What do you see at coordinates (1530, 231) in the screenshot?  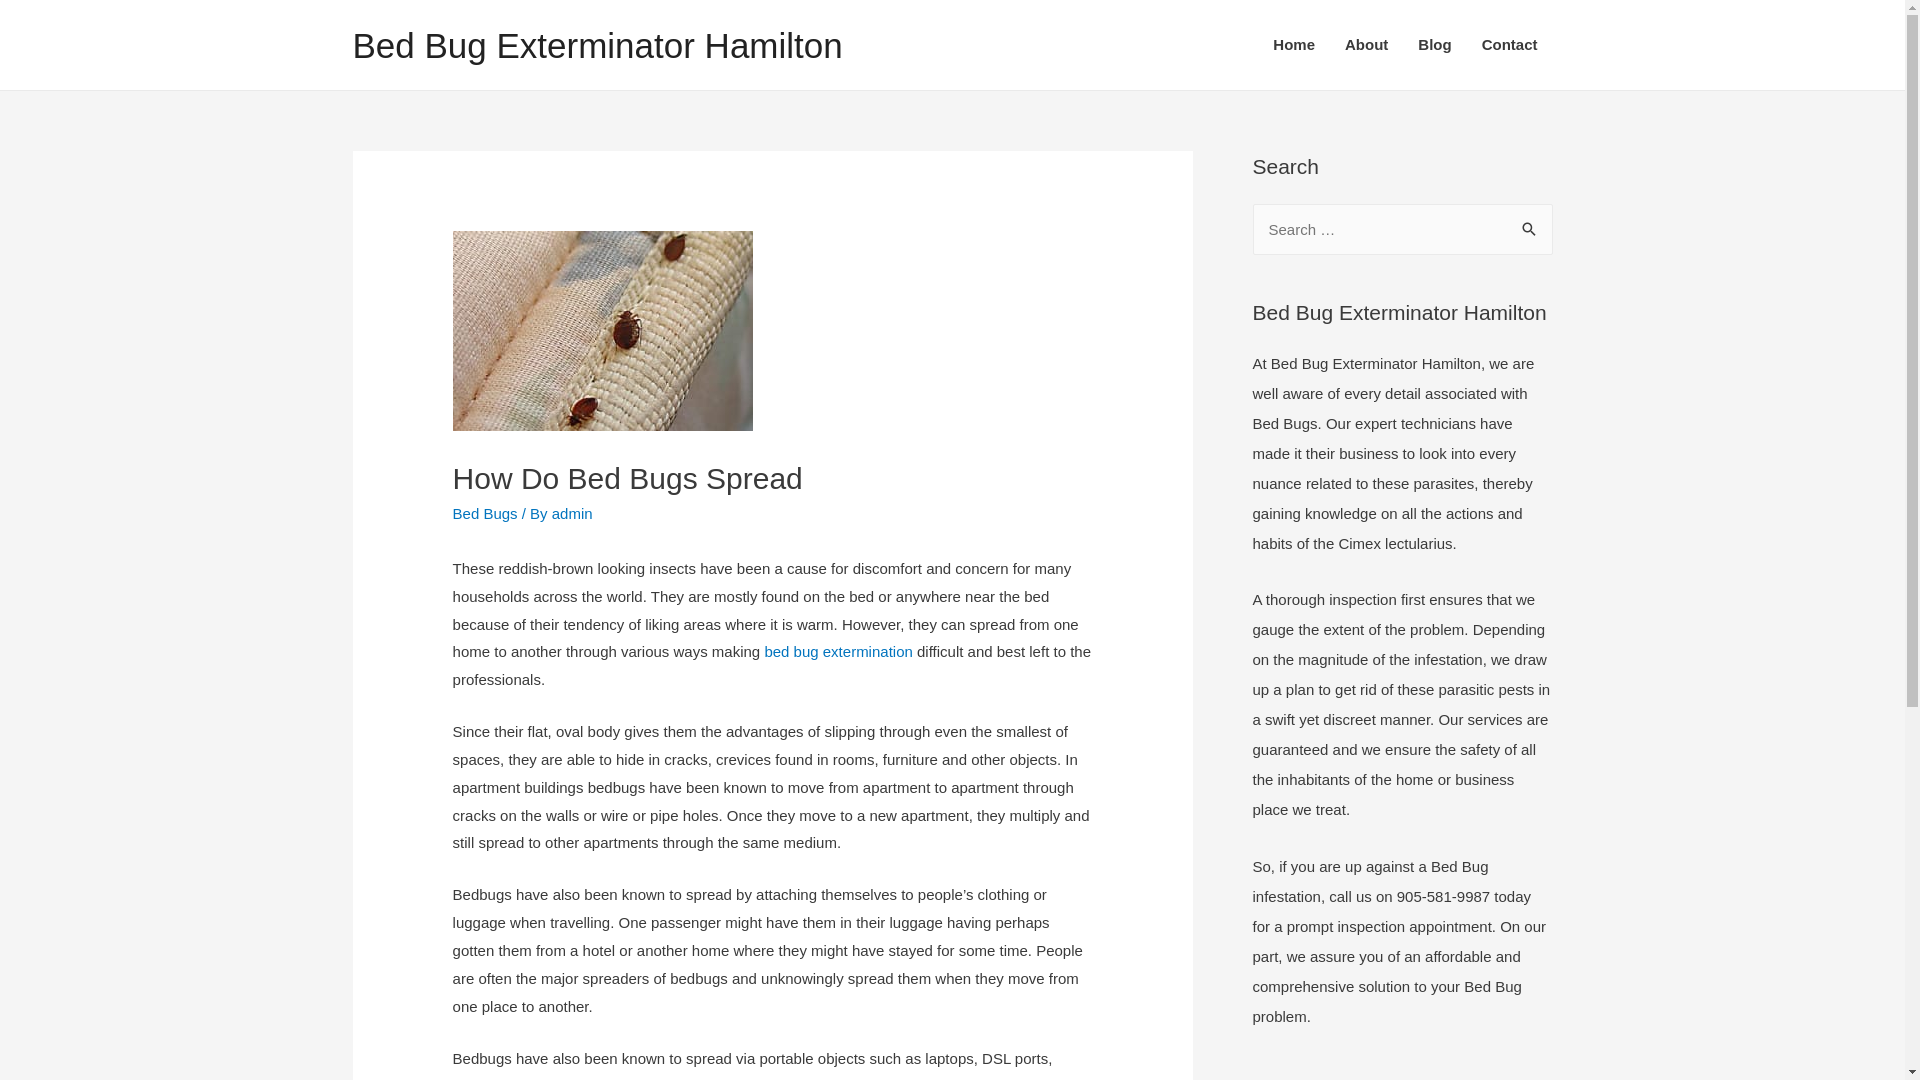 I see `Search` at bounding box center [1530, 231].